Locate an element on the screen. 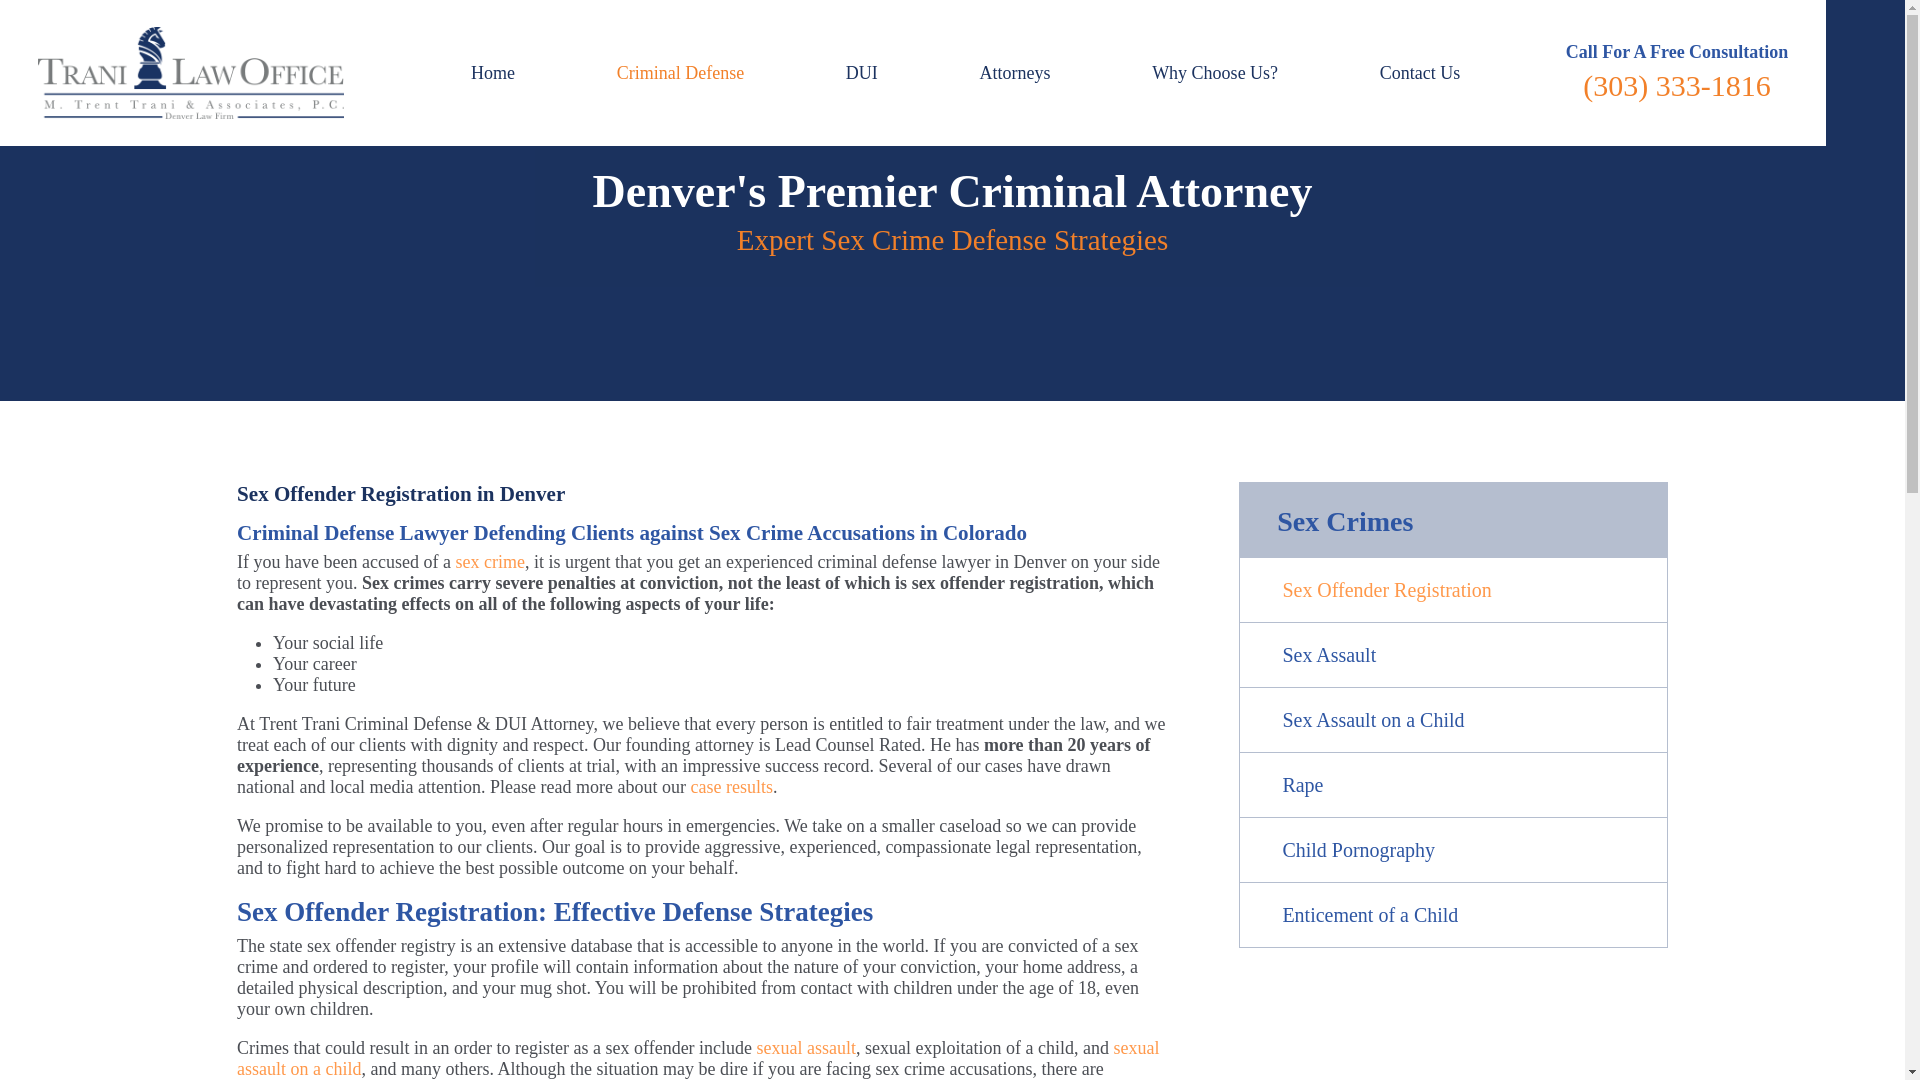  Why Choose Us? is located at coordinates (1214, 72).